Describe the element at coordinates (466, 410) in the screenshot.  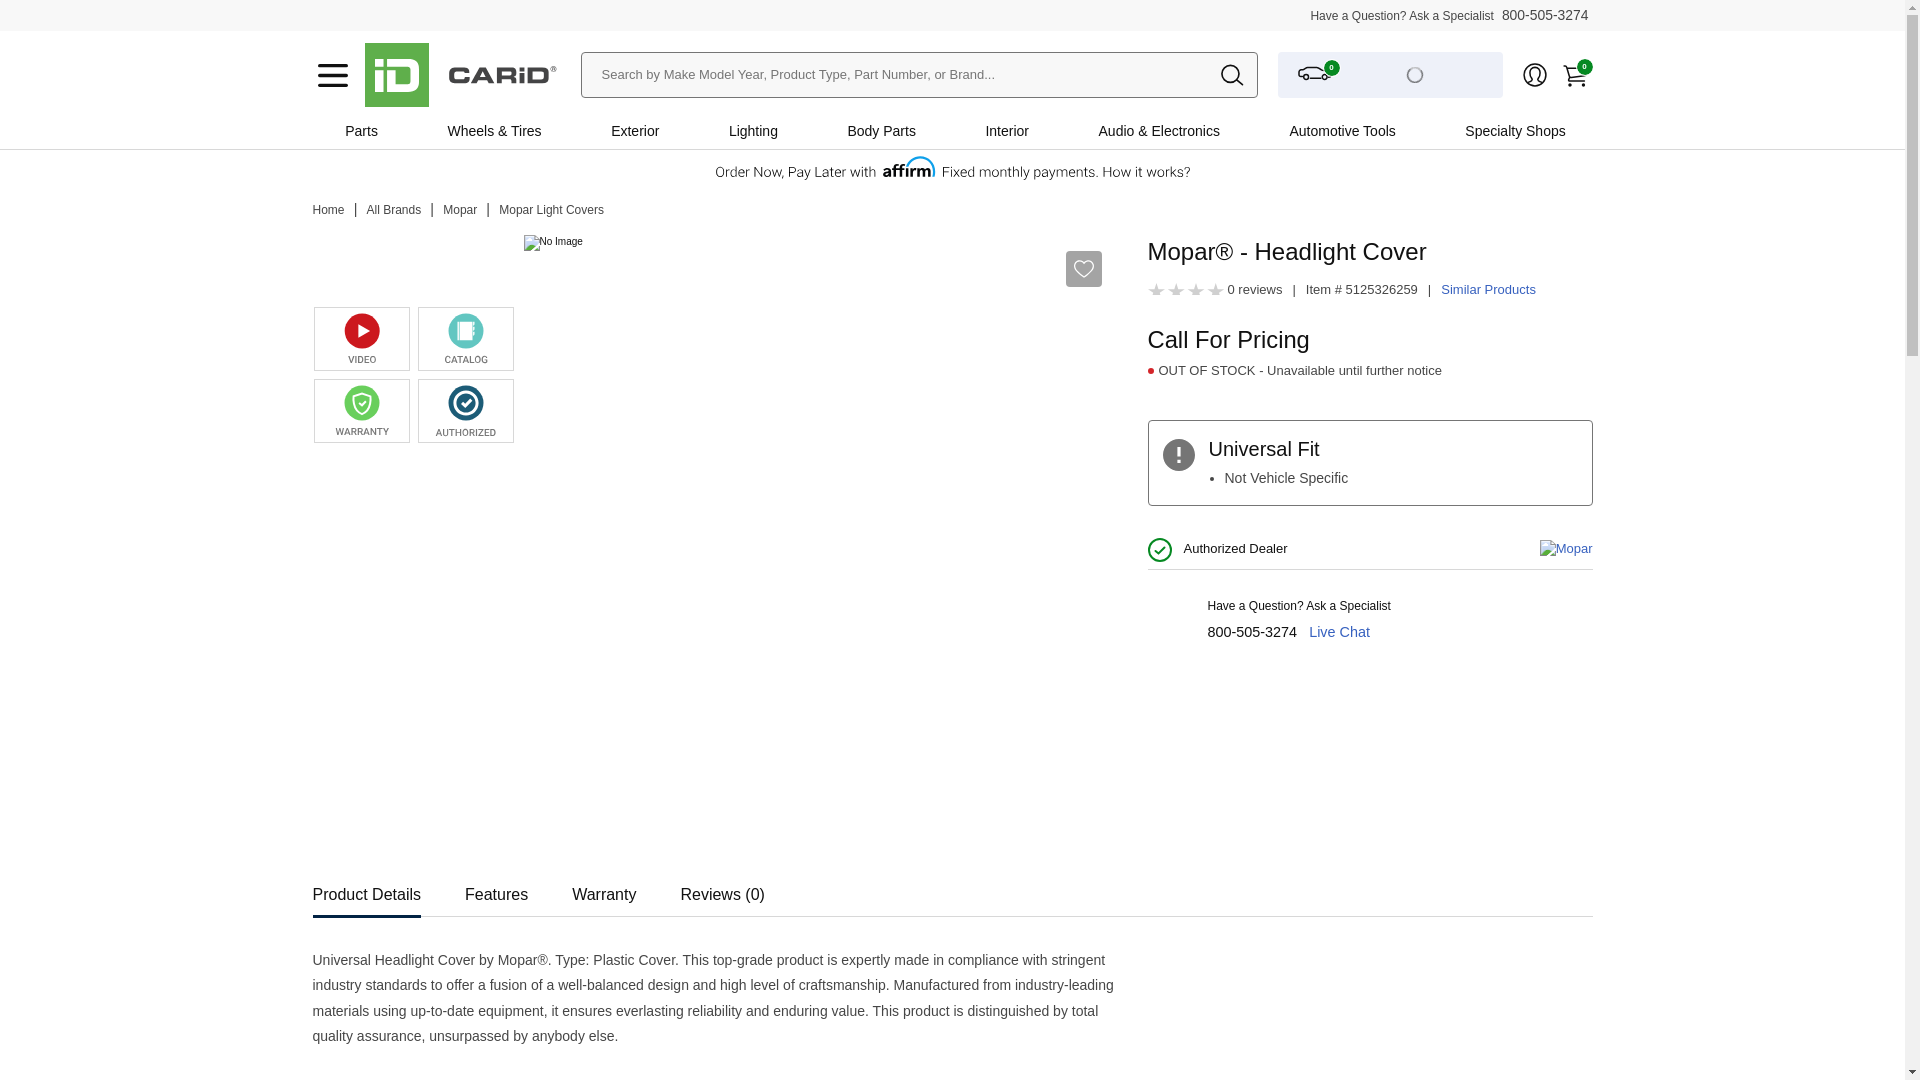
I see `Mopar Authorized Dealer` at that location.